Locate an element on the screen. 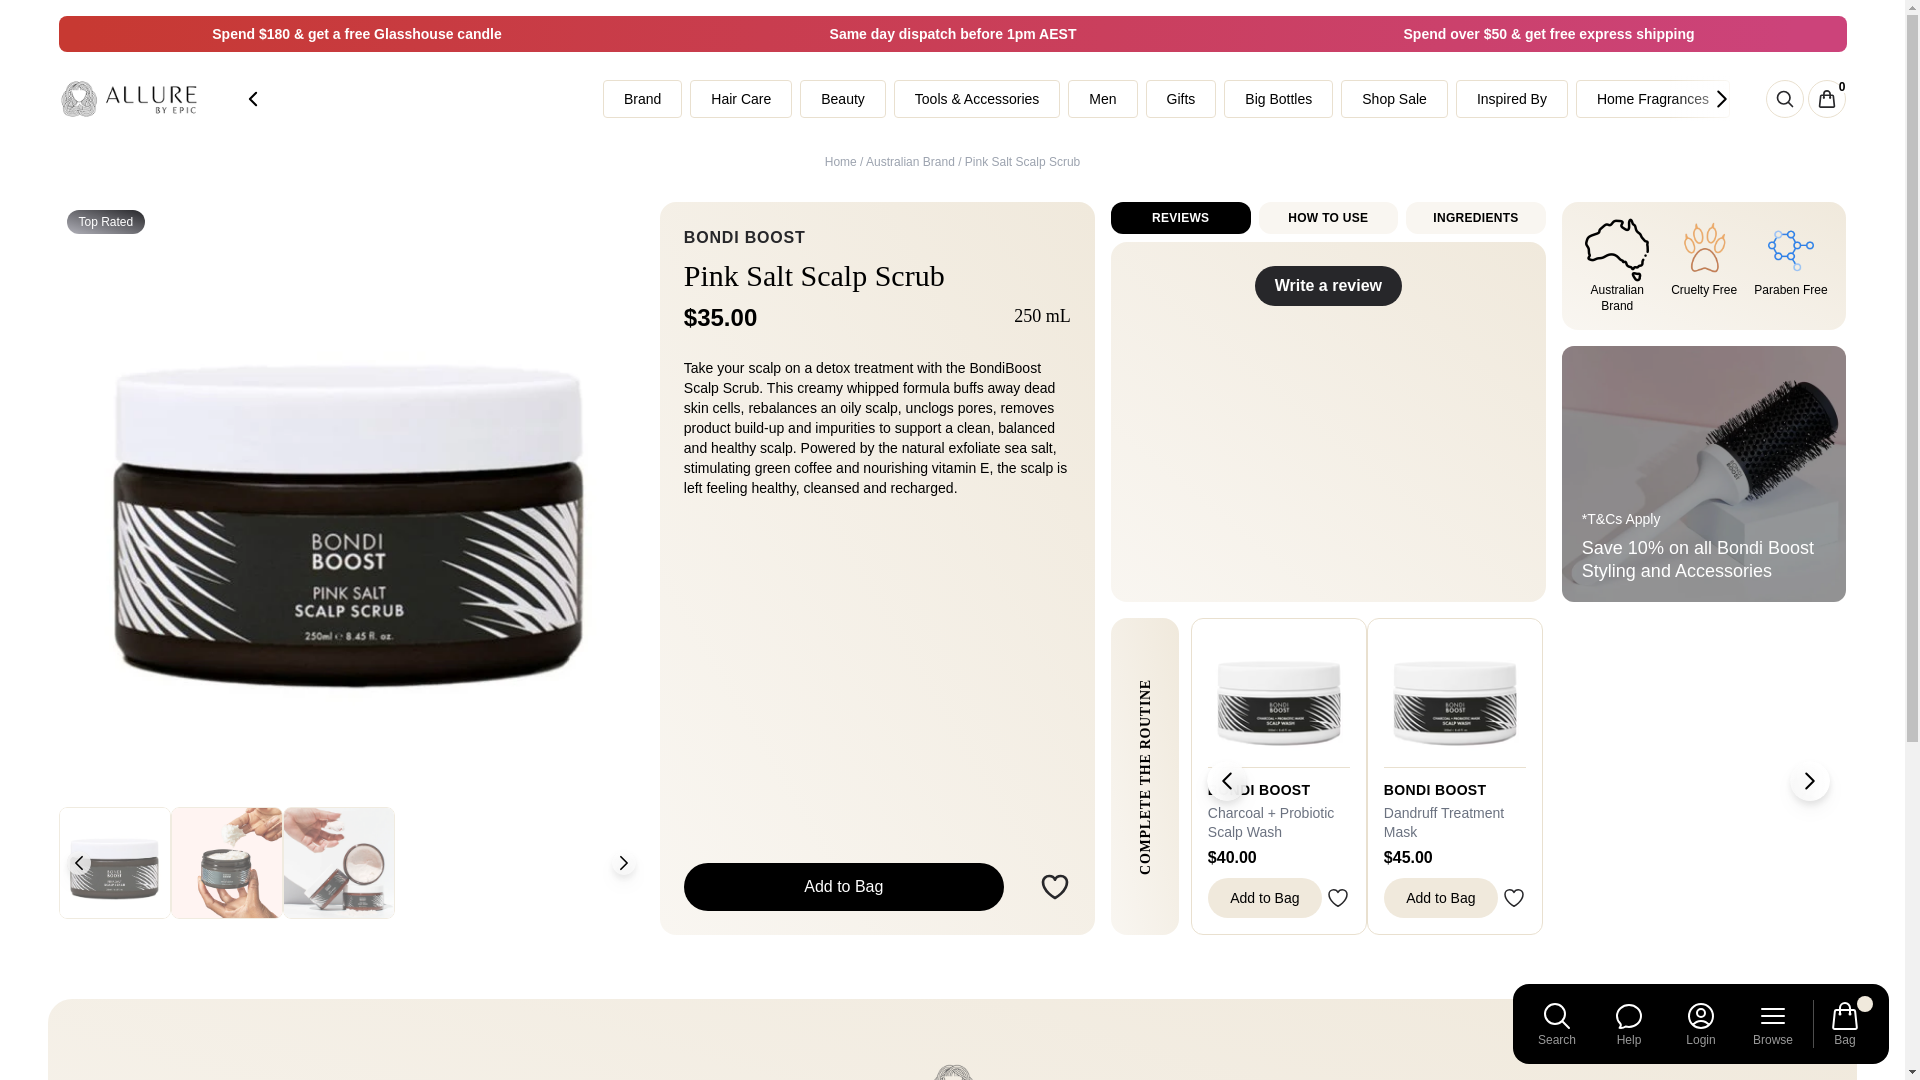  Previous Page is located at coordinates (252, 98).